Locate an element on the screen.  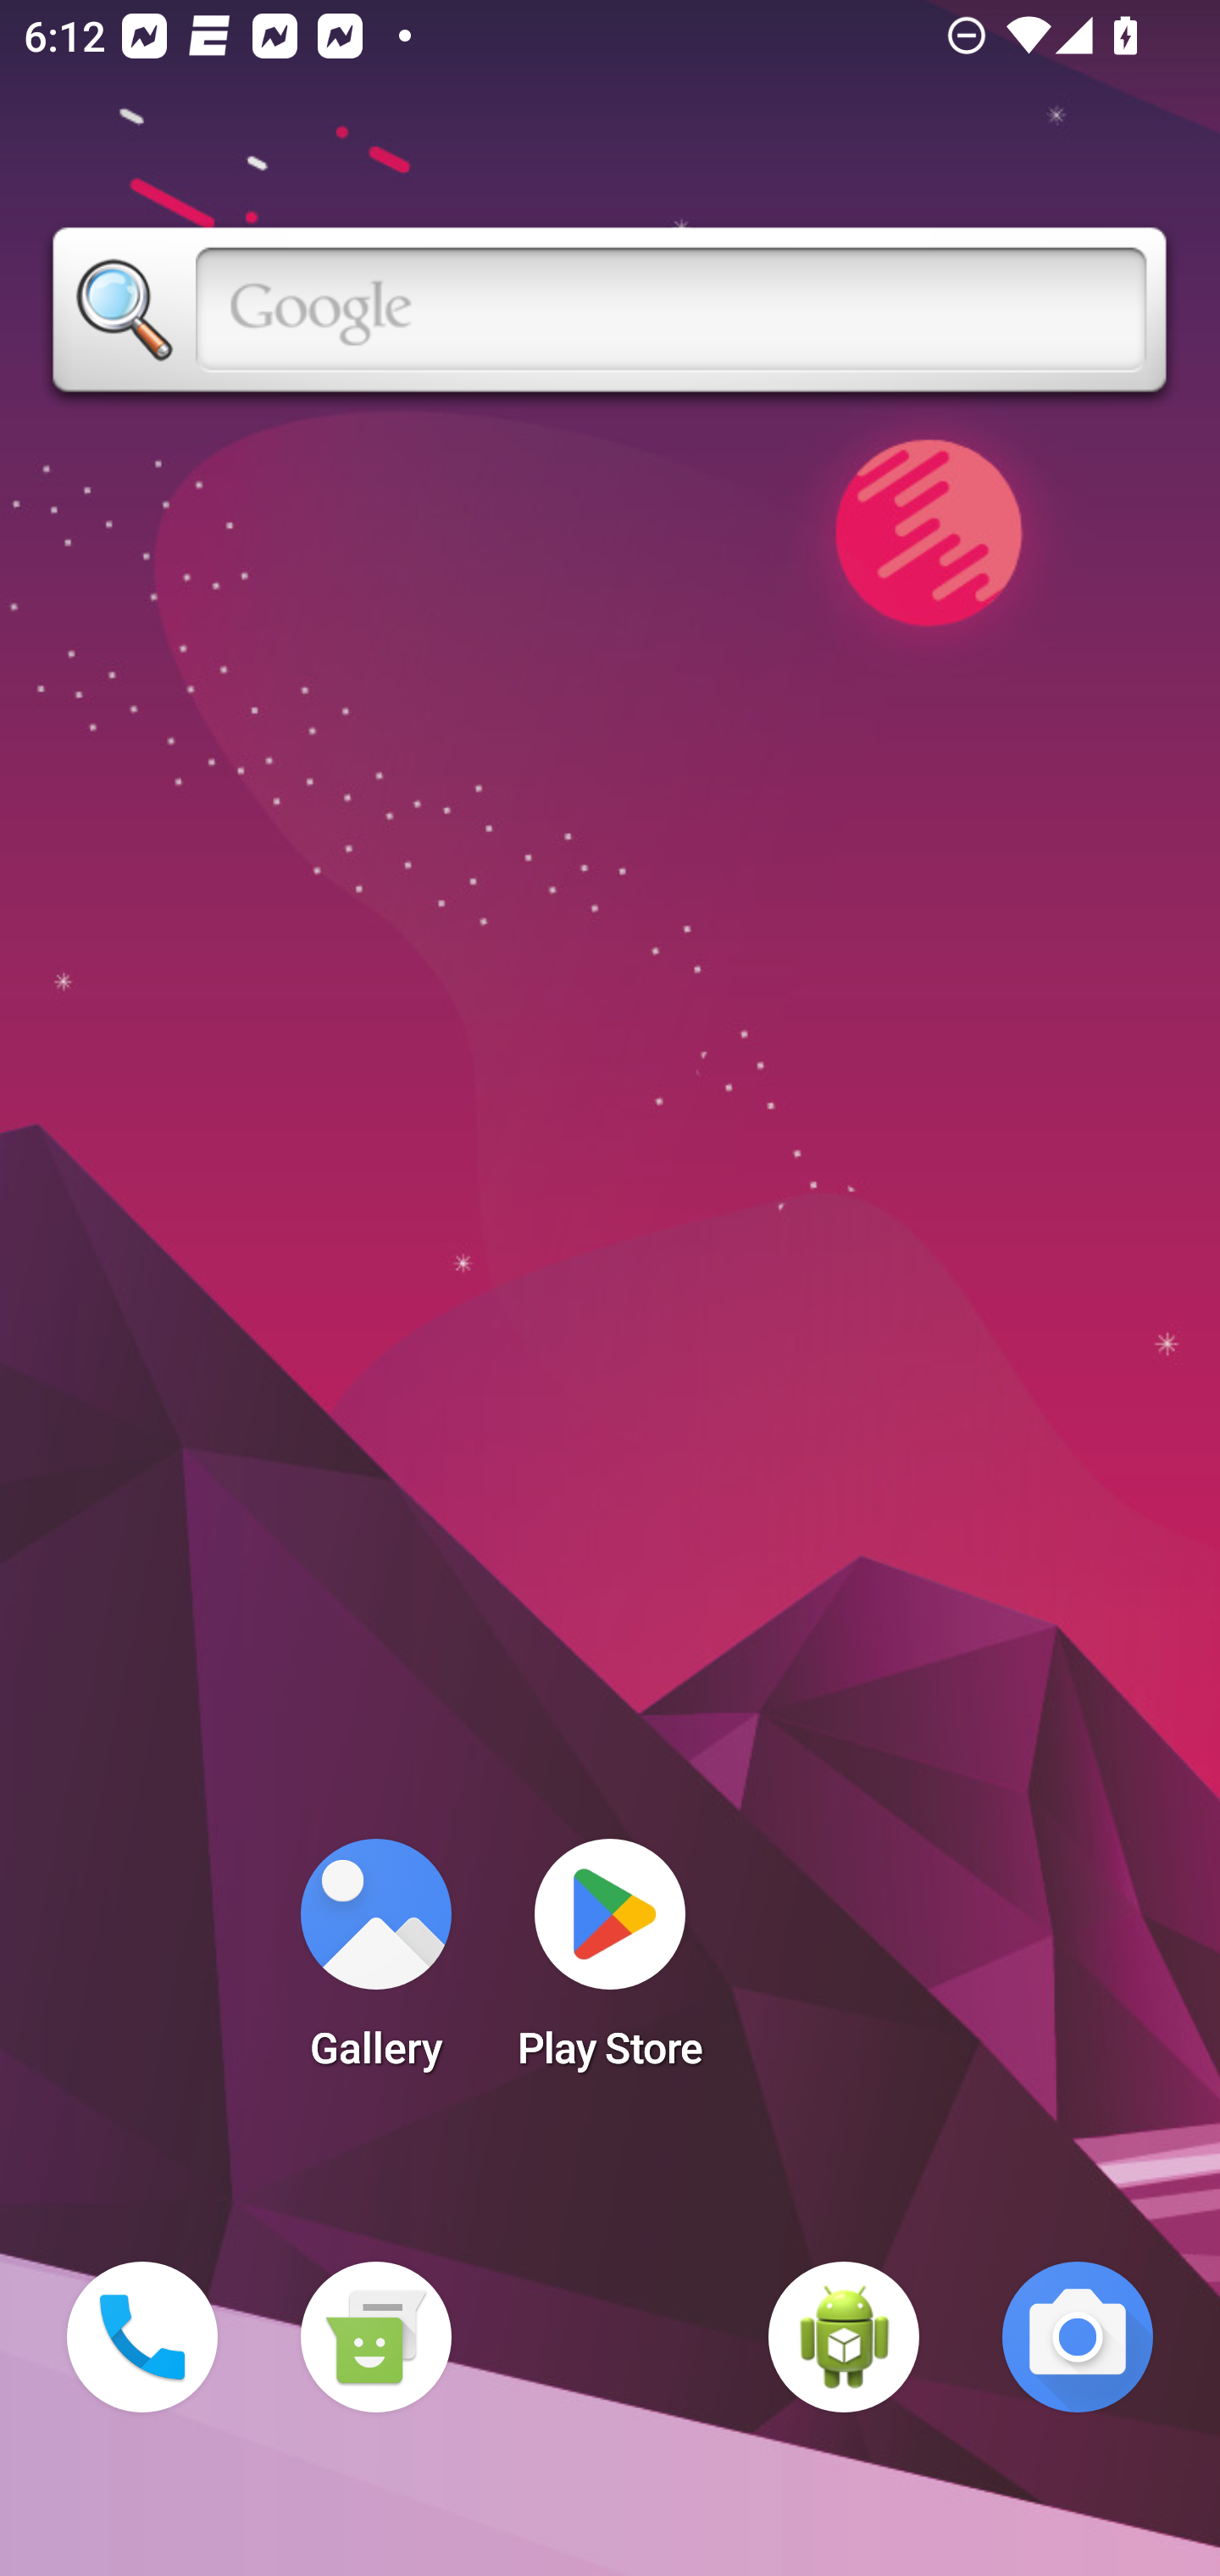
Messaging is located at coordinates (375, 2337).